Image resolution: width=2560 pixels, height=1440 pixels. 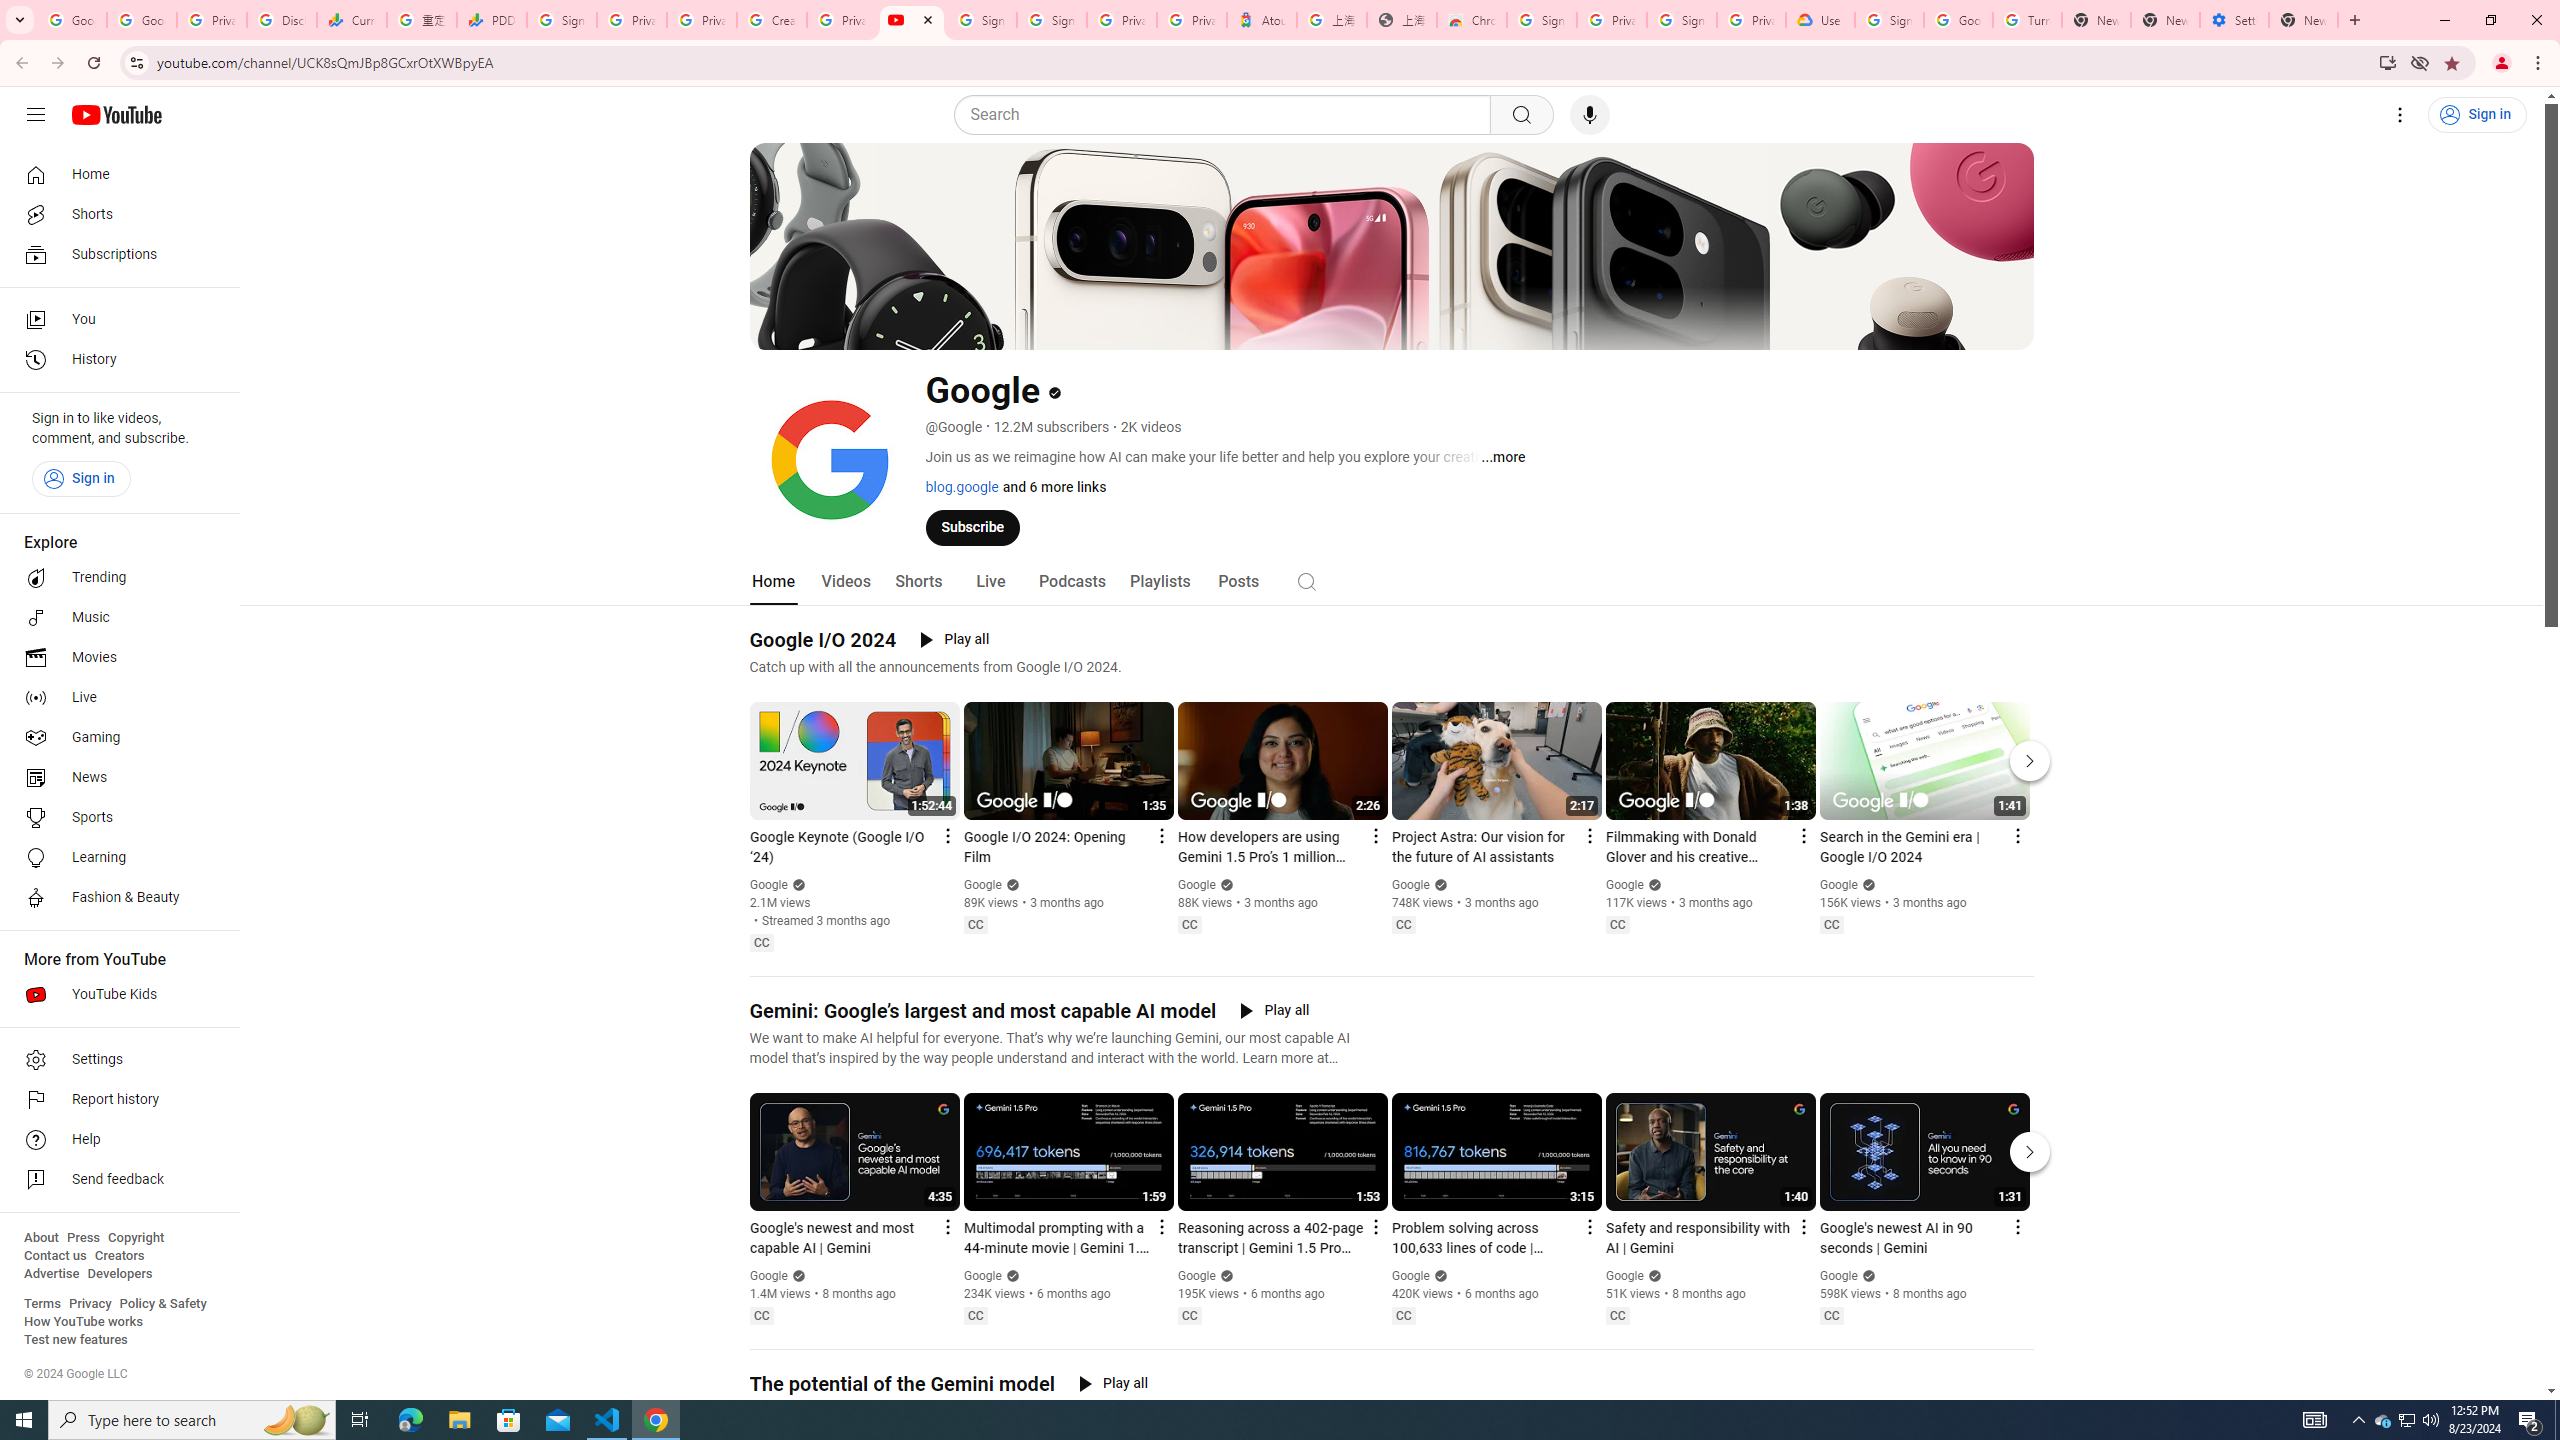 What do you see at coordinates (2016, 1226) in the screenshot?
I see `Action menu` at bounding box center [2016, 1226].